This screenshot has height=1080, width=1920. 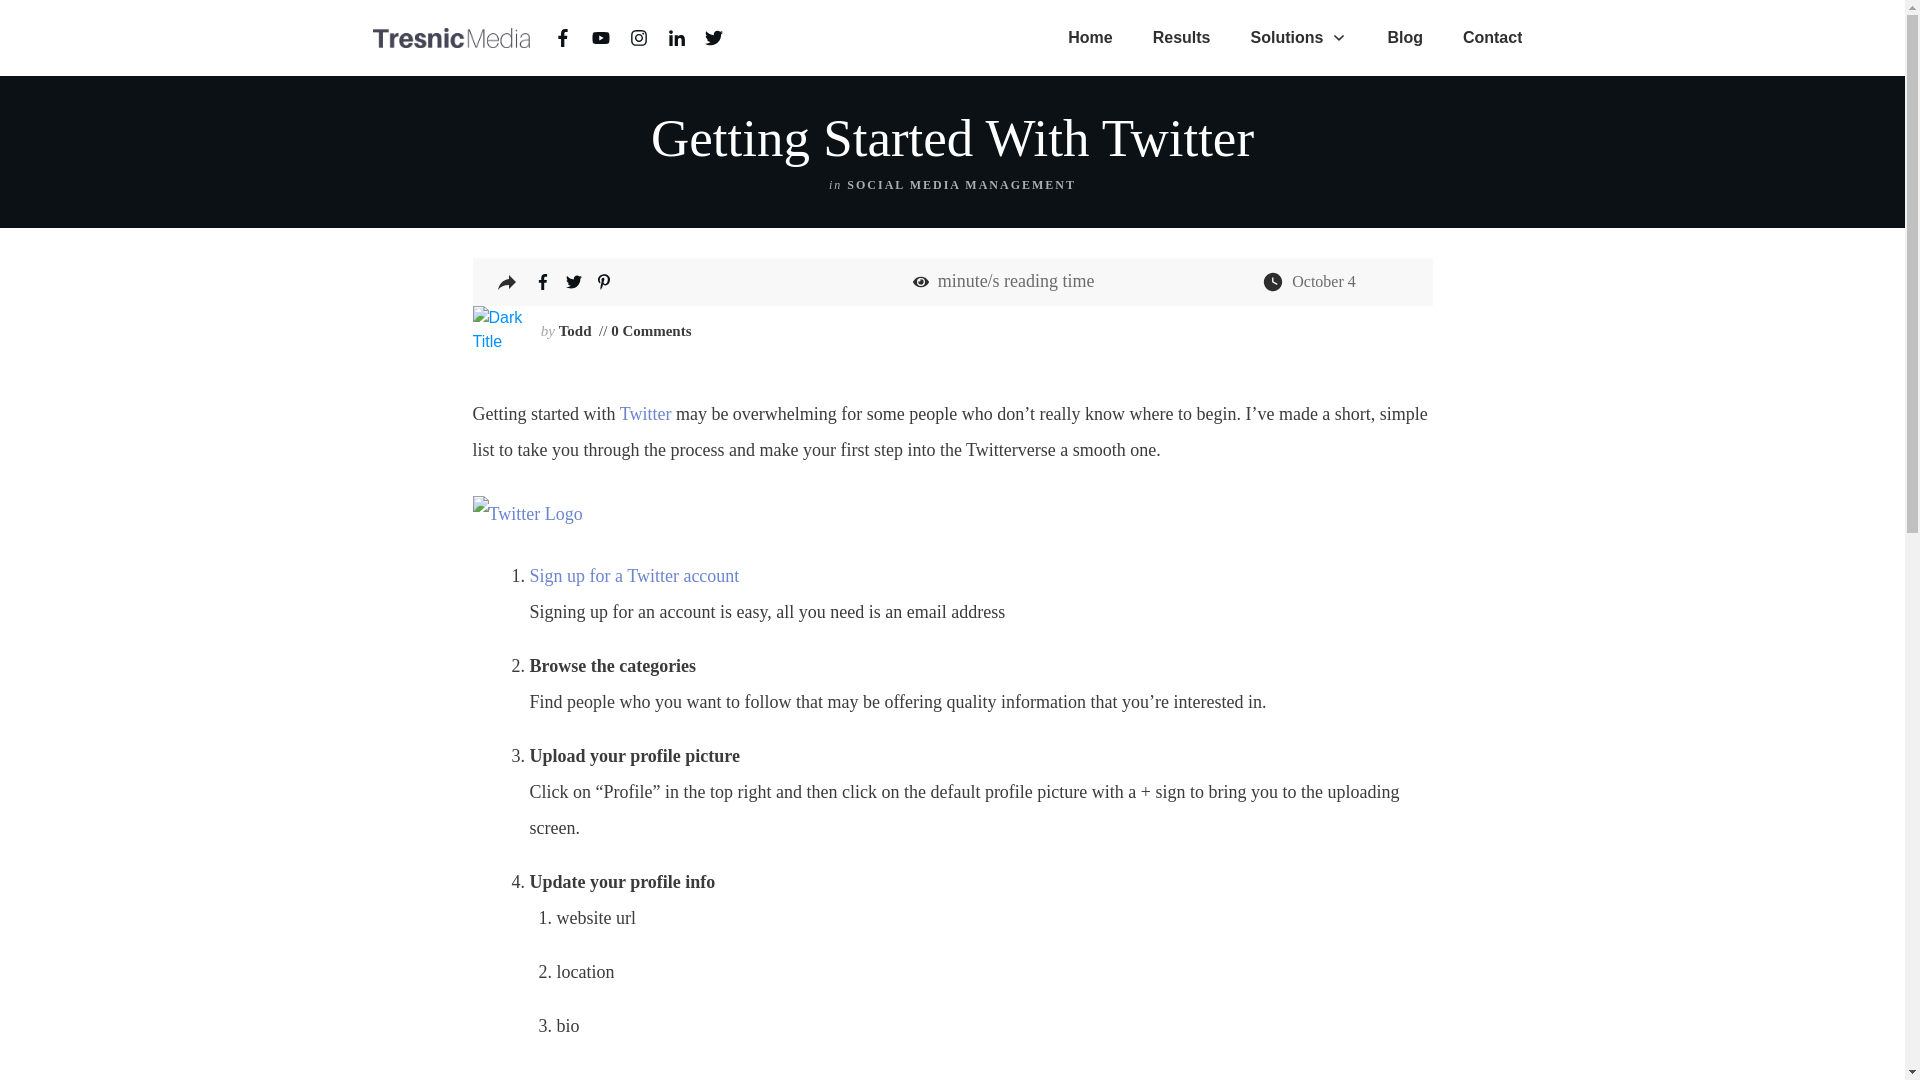 What do you see at coordinates (1089, 38) in the screenshot?
I see `Home` at bounding box center [1089, 38].